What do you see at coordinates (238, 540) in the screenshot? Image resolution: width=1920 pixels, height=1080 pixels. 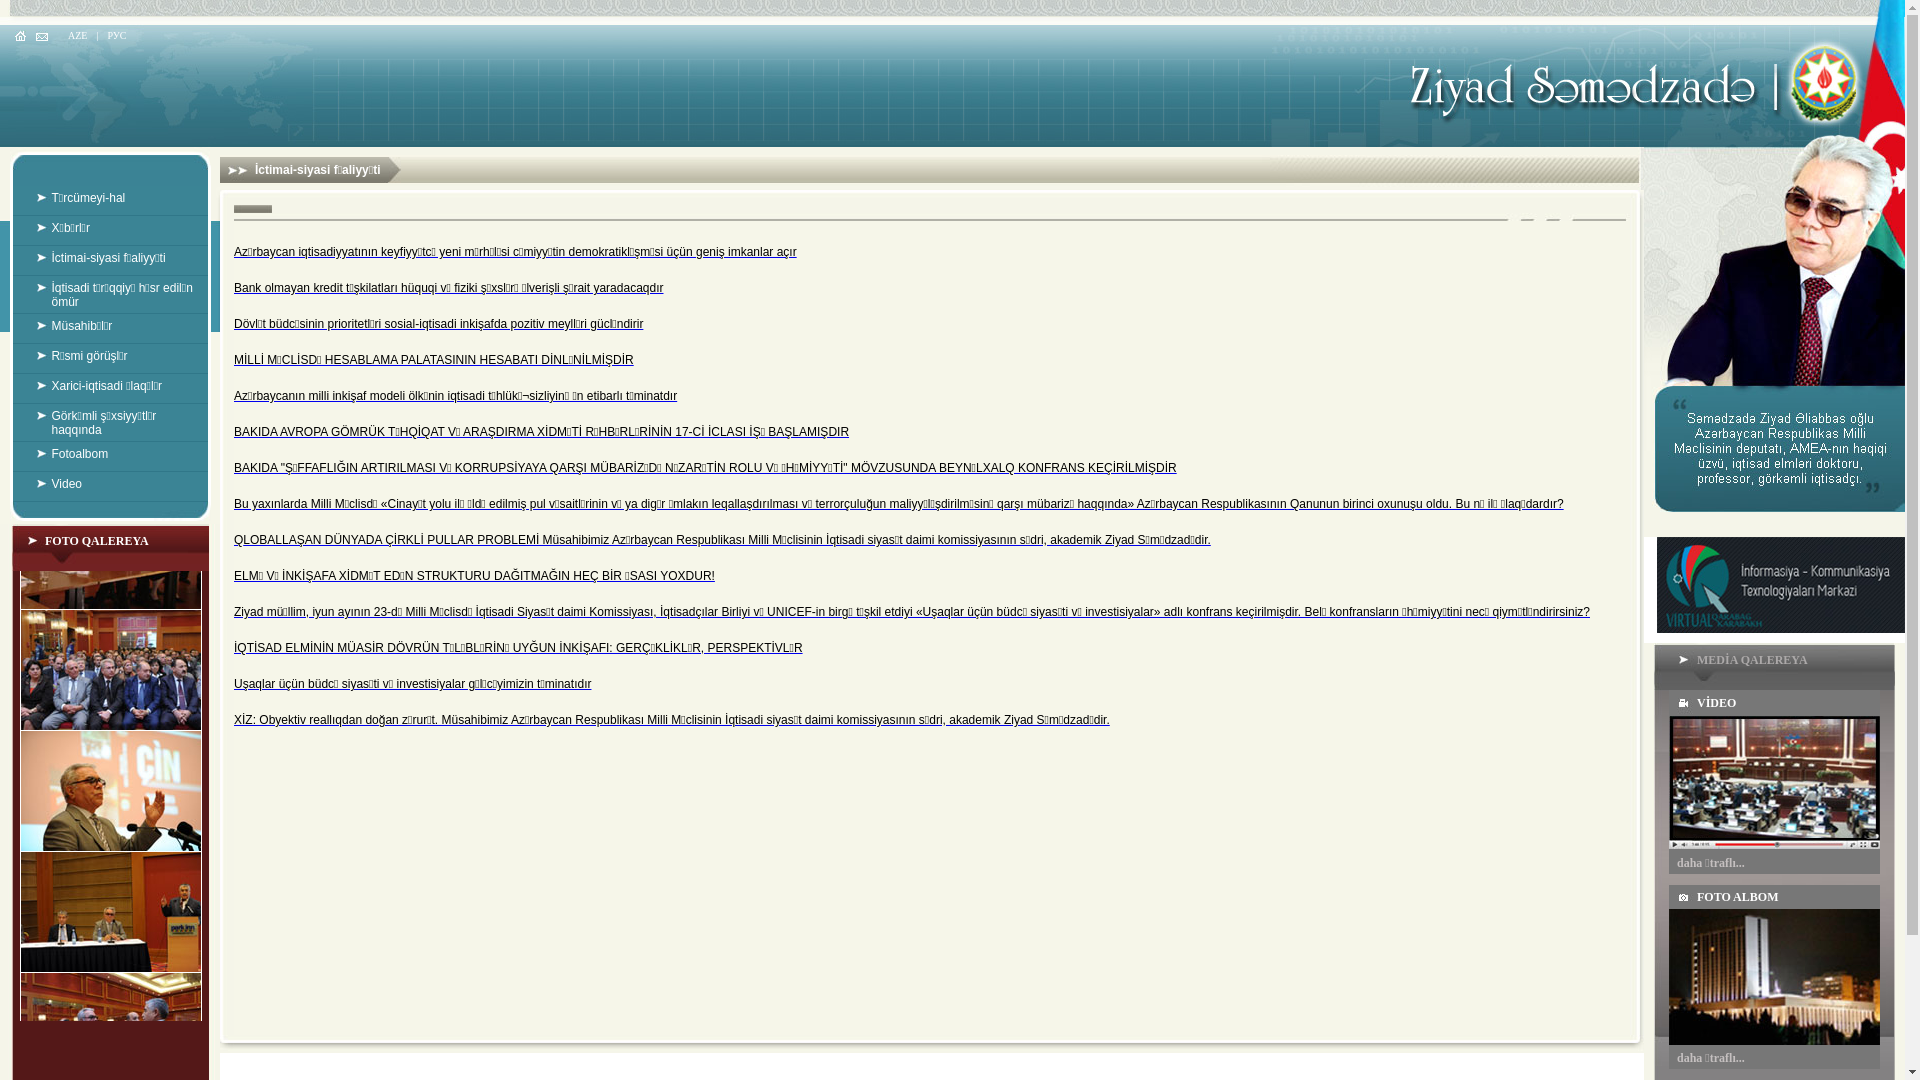 I see `Q` at bounding box center [238, 540].